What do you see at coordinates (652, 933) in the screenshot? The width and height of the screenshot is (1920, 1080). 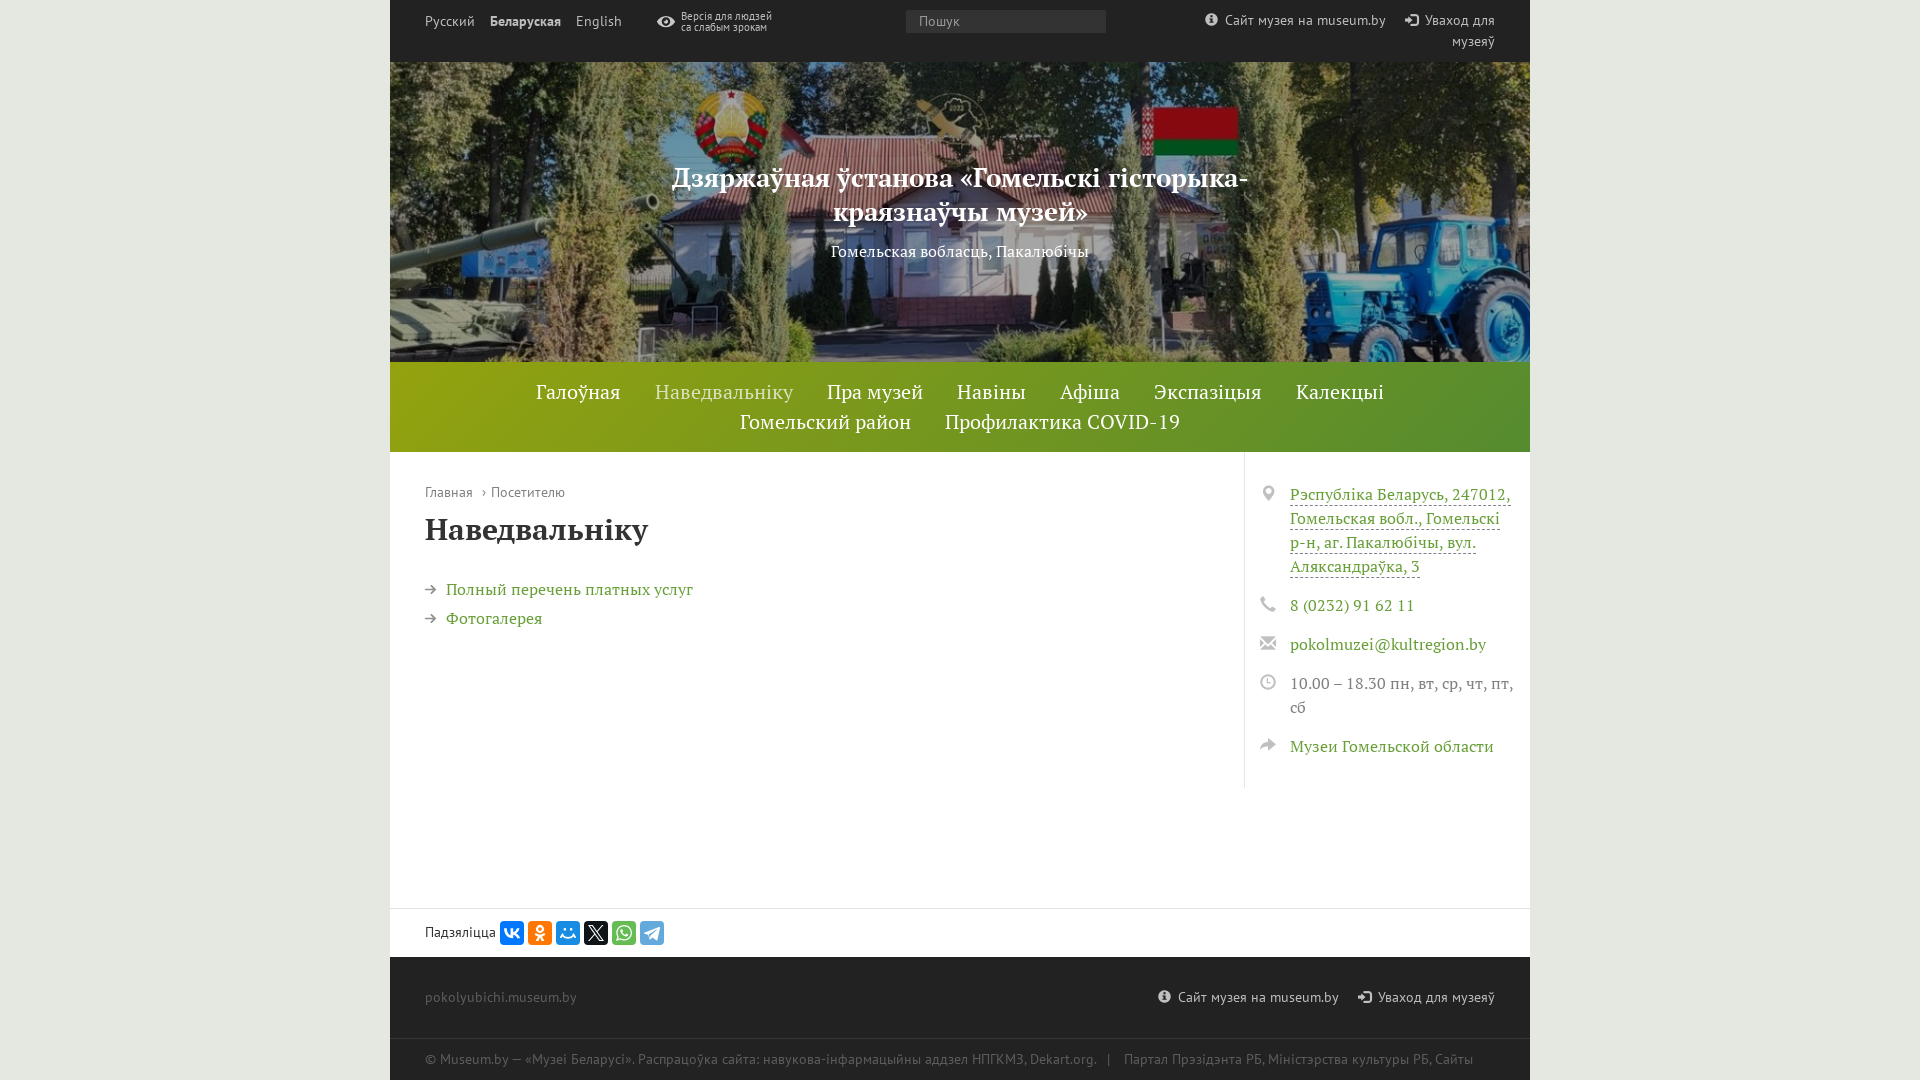 I see `Telegram` at bounding box center [652, 933].